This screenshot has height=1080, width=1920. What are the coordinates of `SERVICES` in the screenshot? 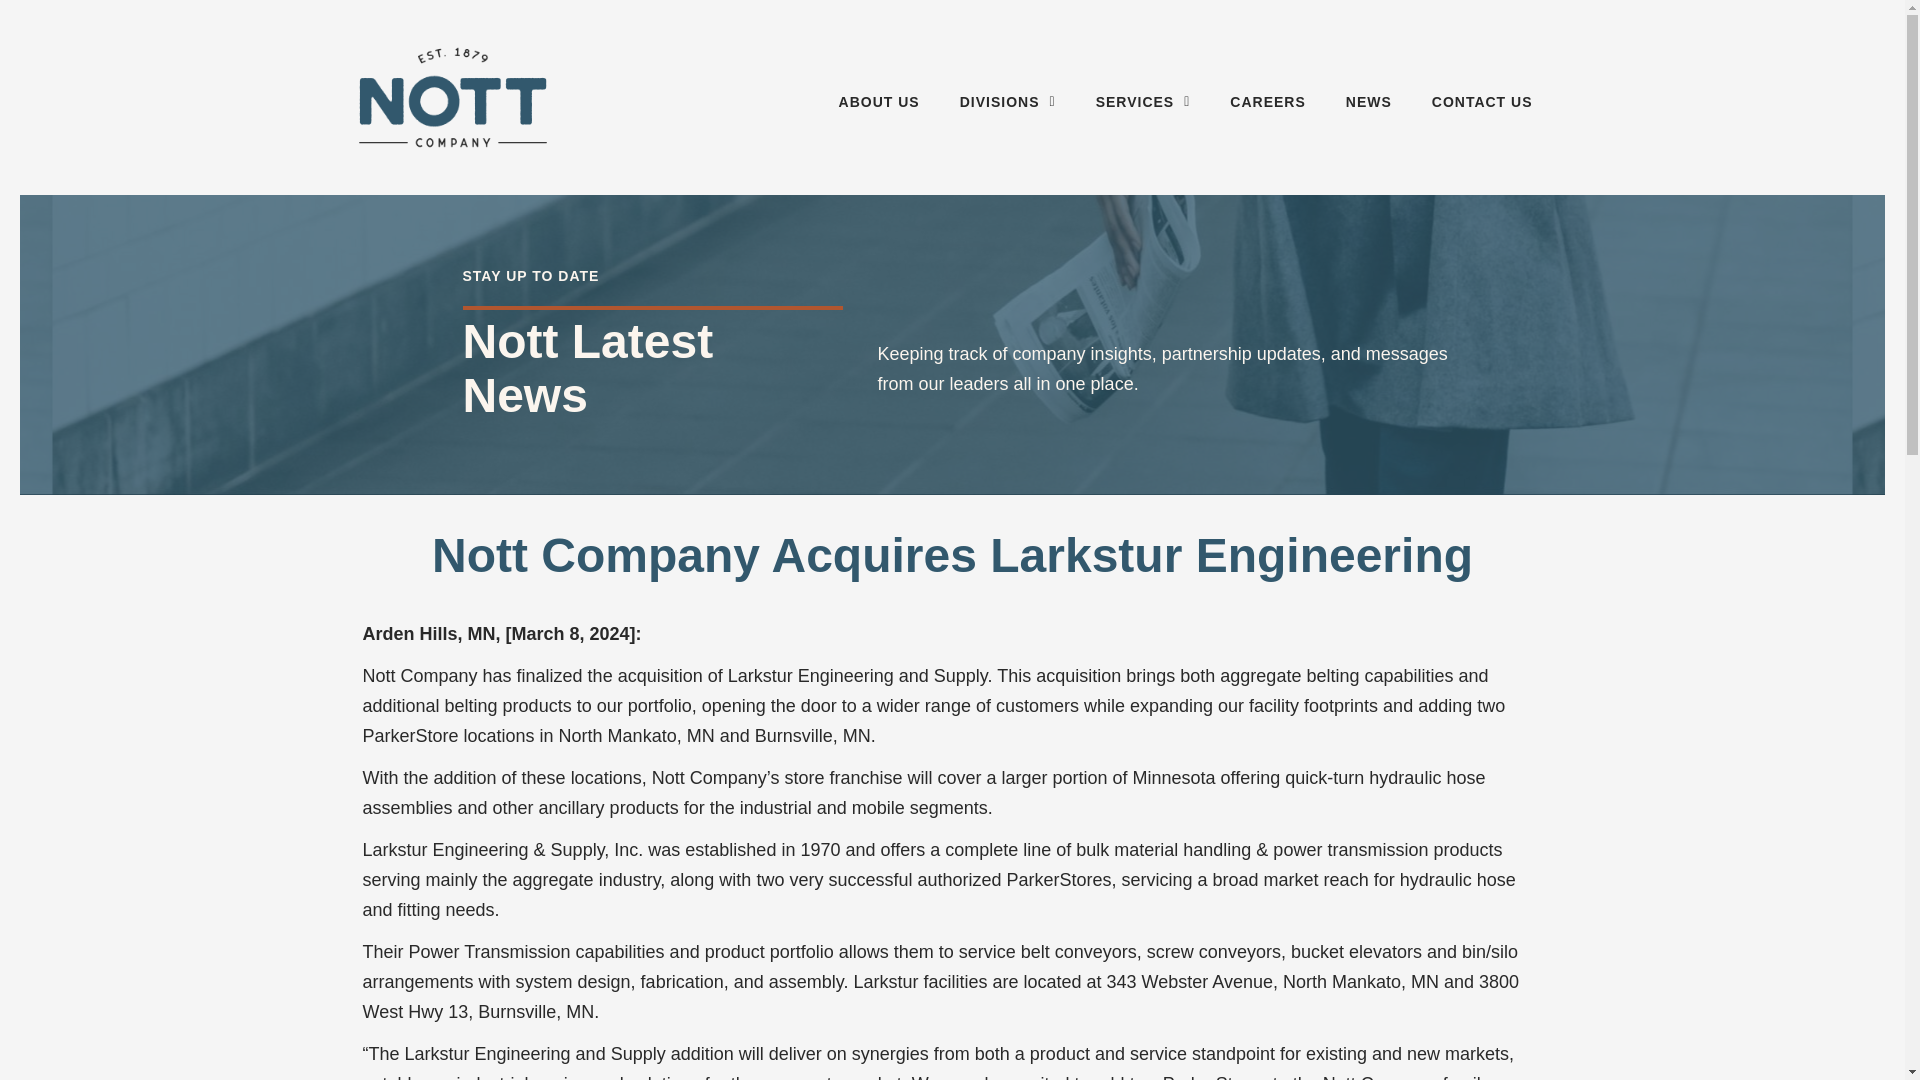 It's located at (1143, 102).